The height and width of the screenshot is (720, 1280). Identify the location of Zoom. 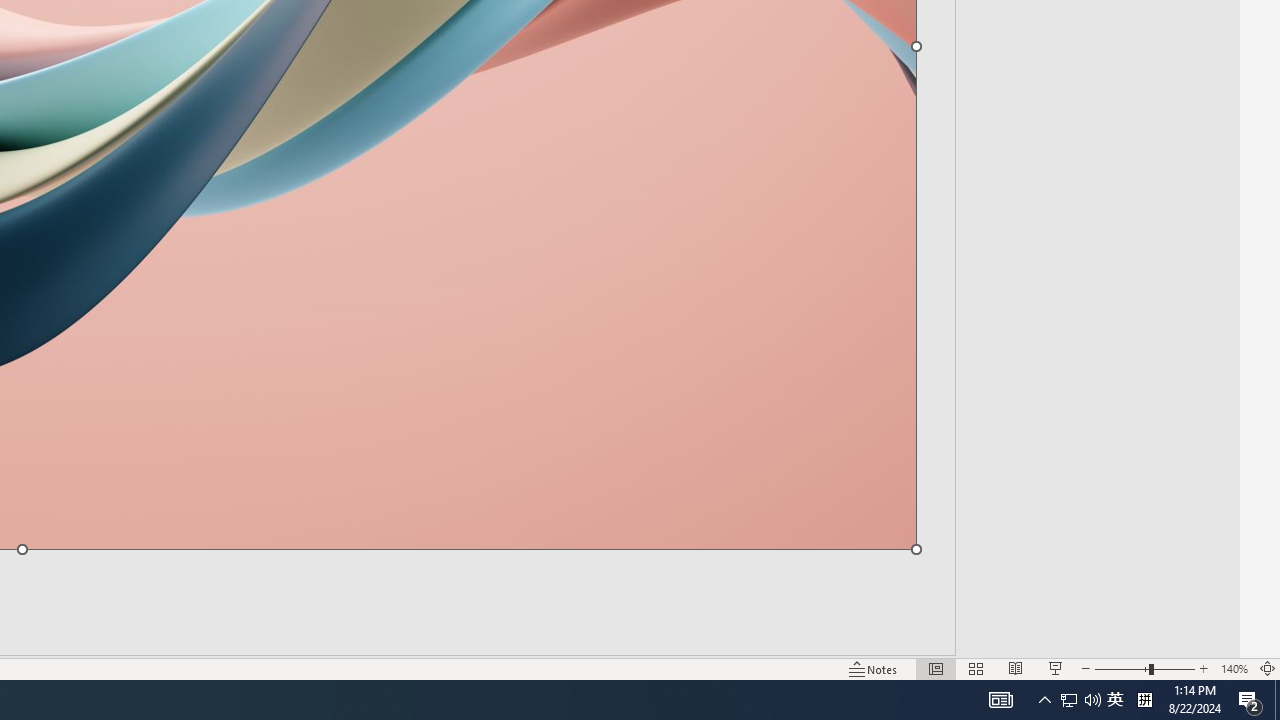
(1144, 668).